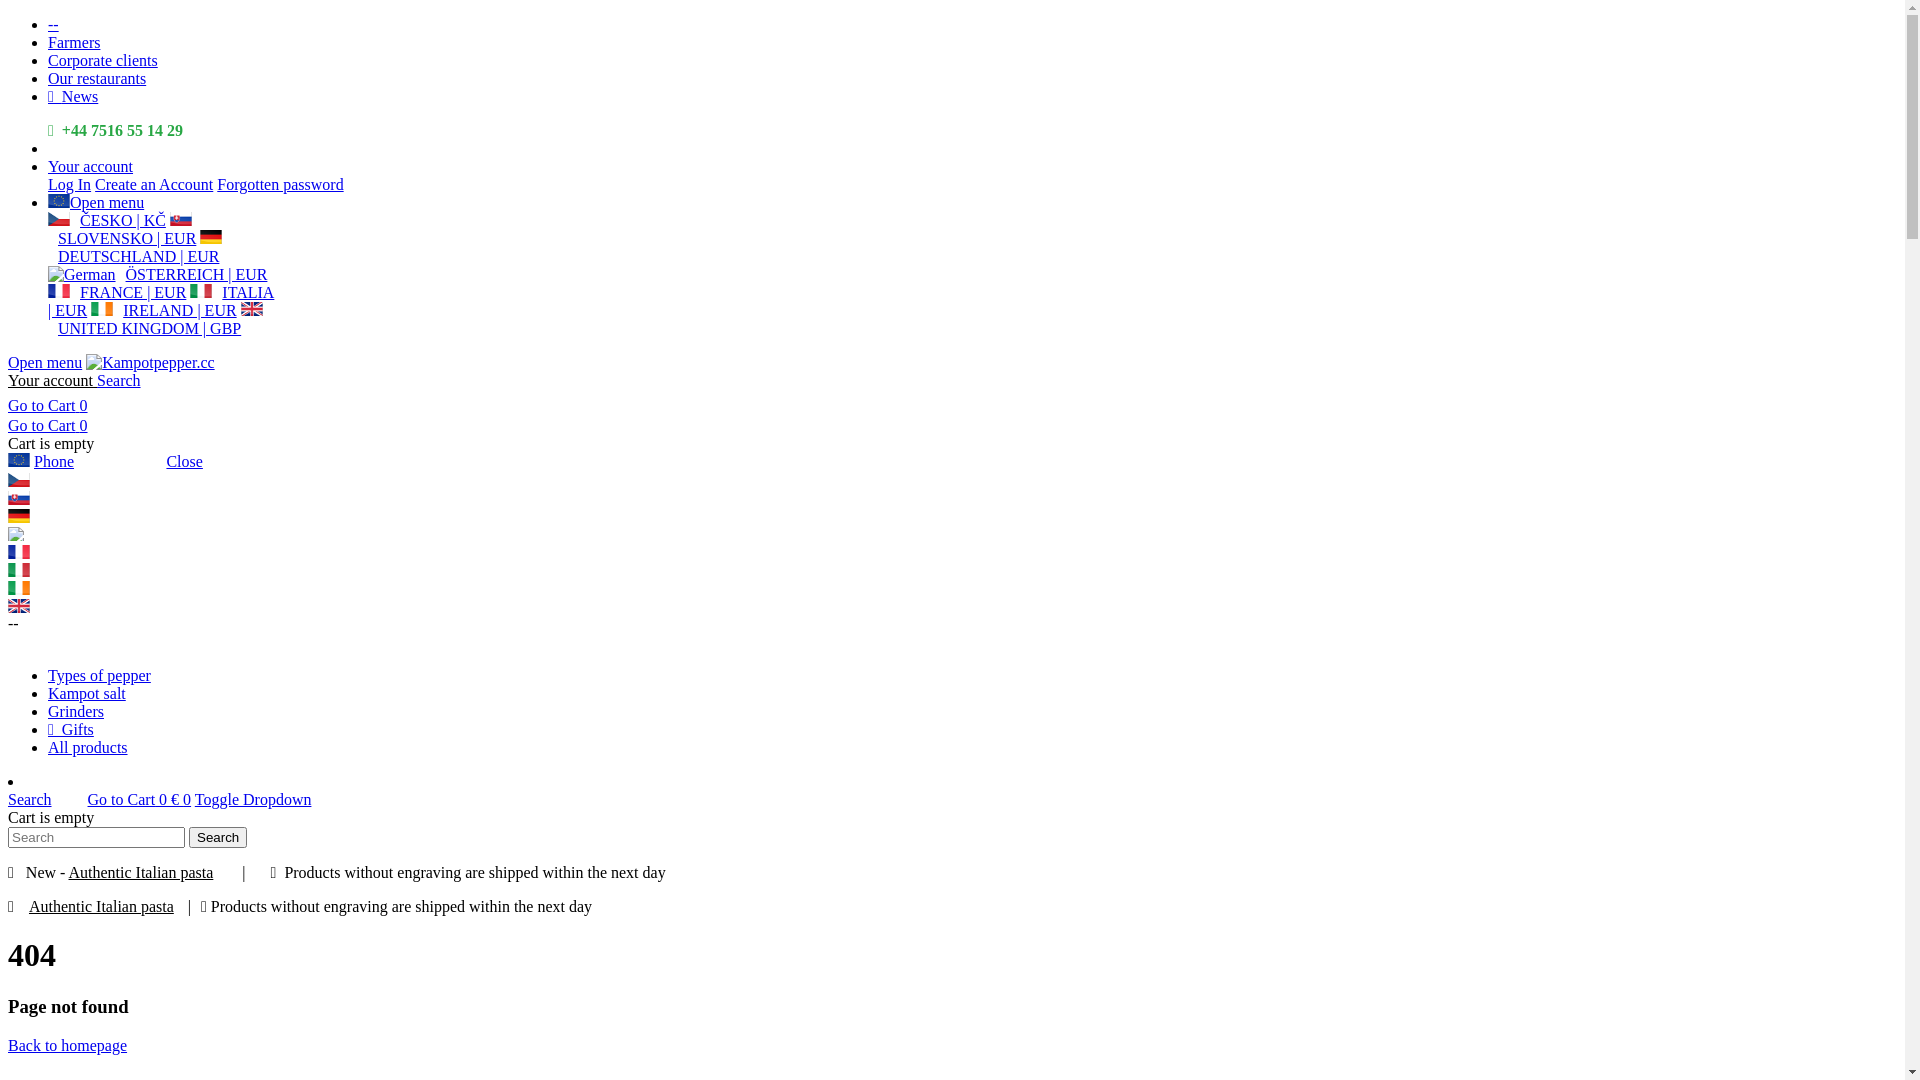  Describe the element at coordinates (119, 380) in the screenshot. I see `Search` at that location.